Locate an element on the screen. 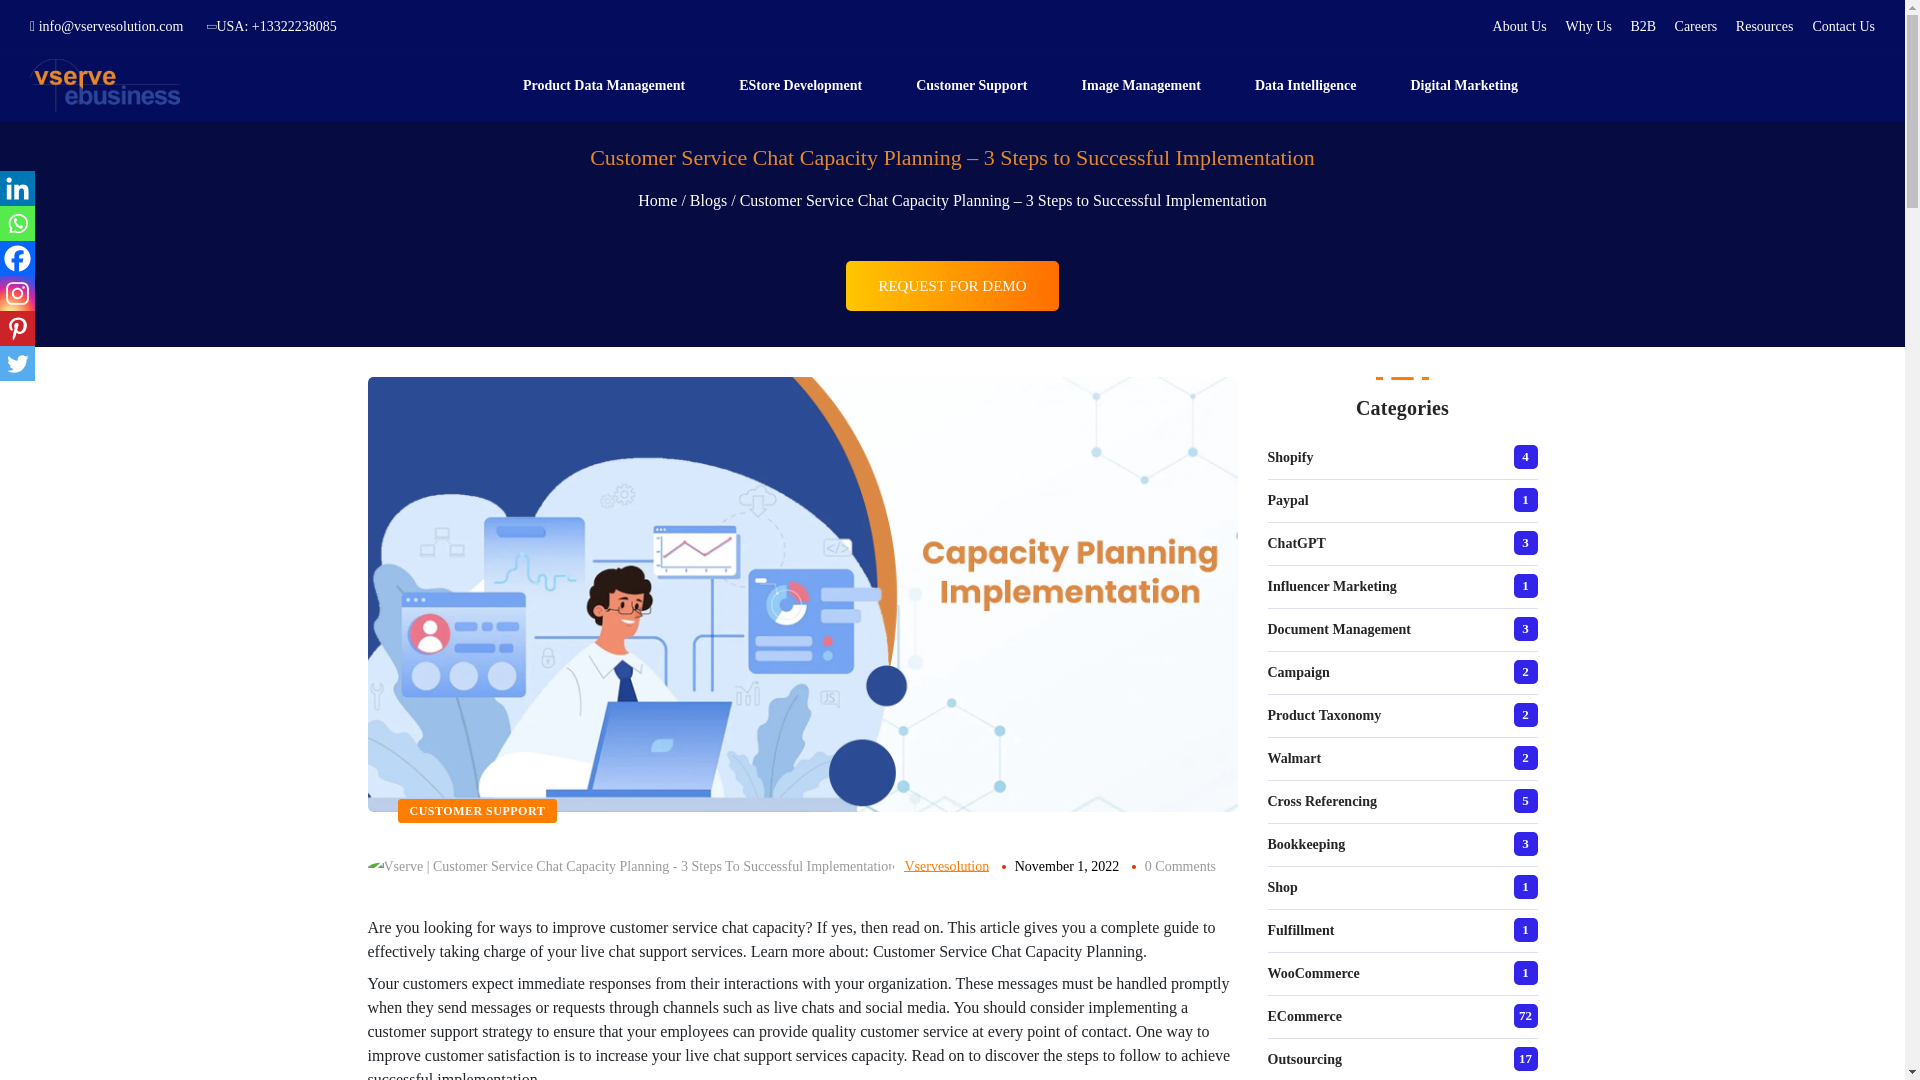 Image resolution: width=1920 pixels, height=1080 pixels. Product Data Management is located at coordinates (610, 85).